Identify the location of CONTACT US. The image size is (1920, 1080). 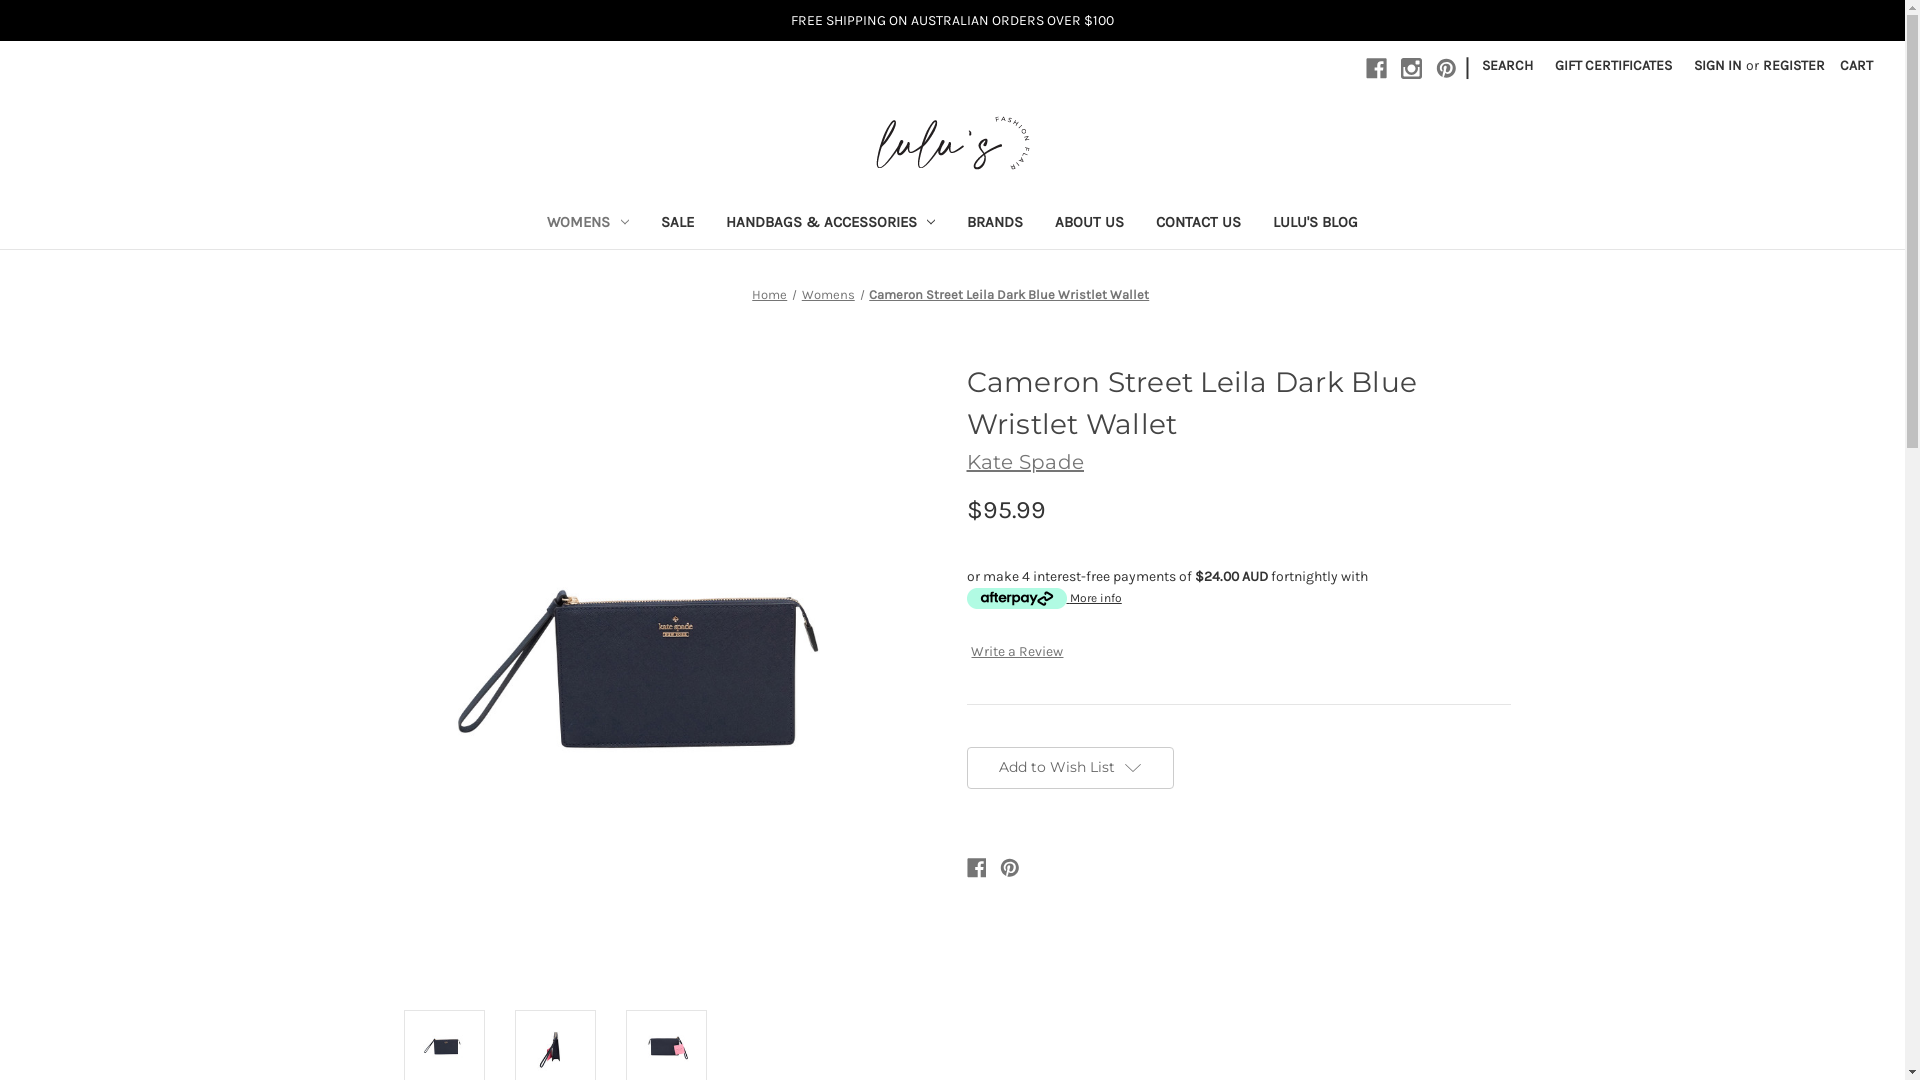
(1198, 224).